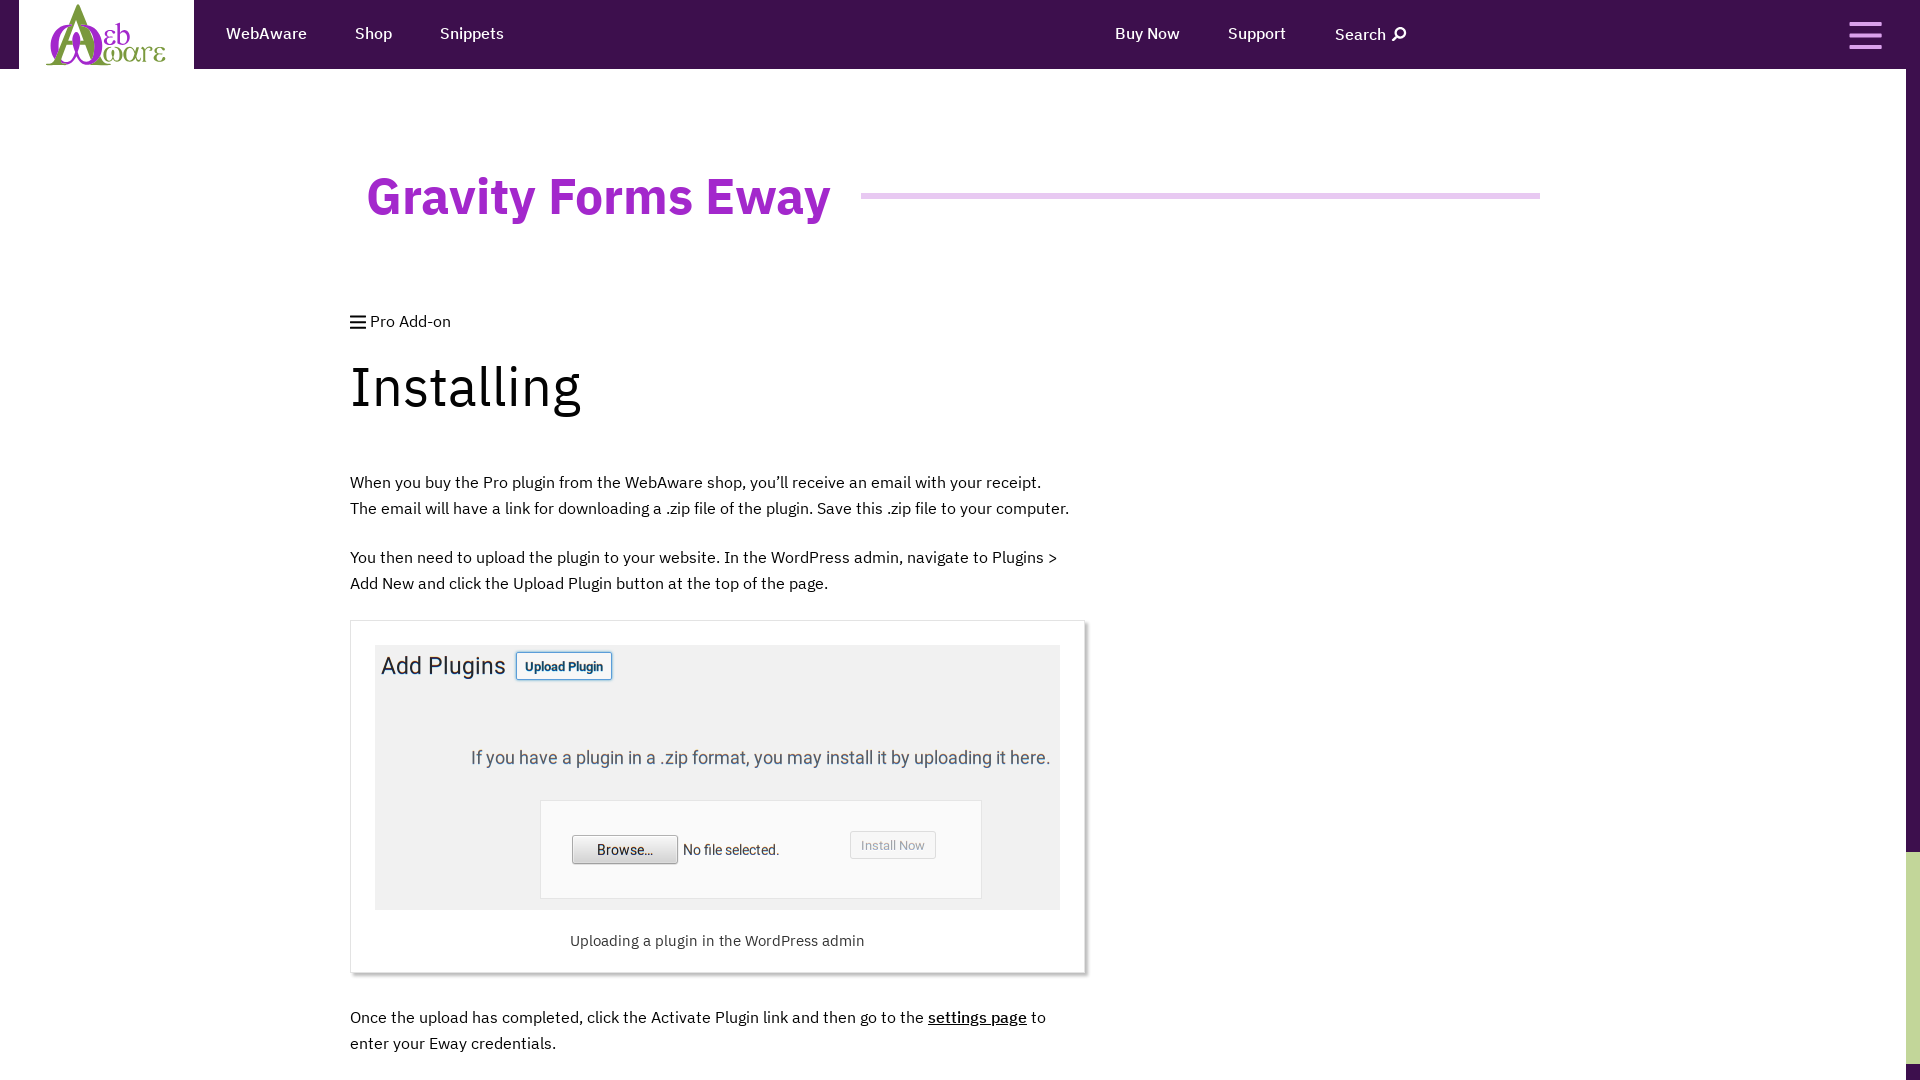  Describe the element at coordinates (472, 34) in the screenshot. I see `Snippets` at that location.